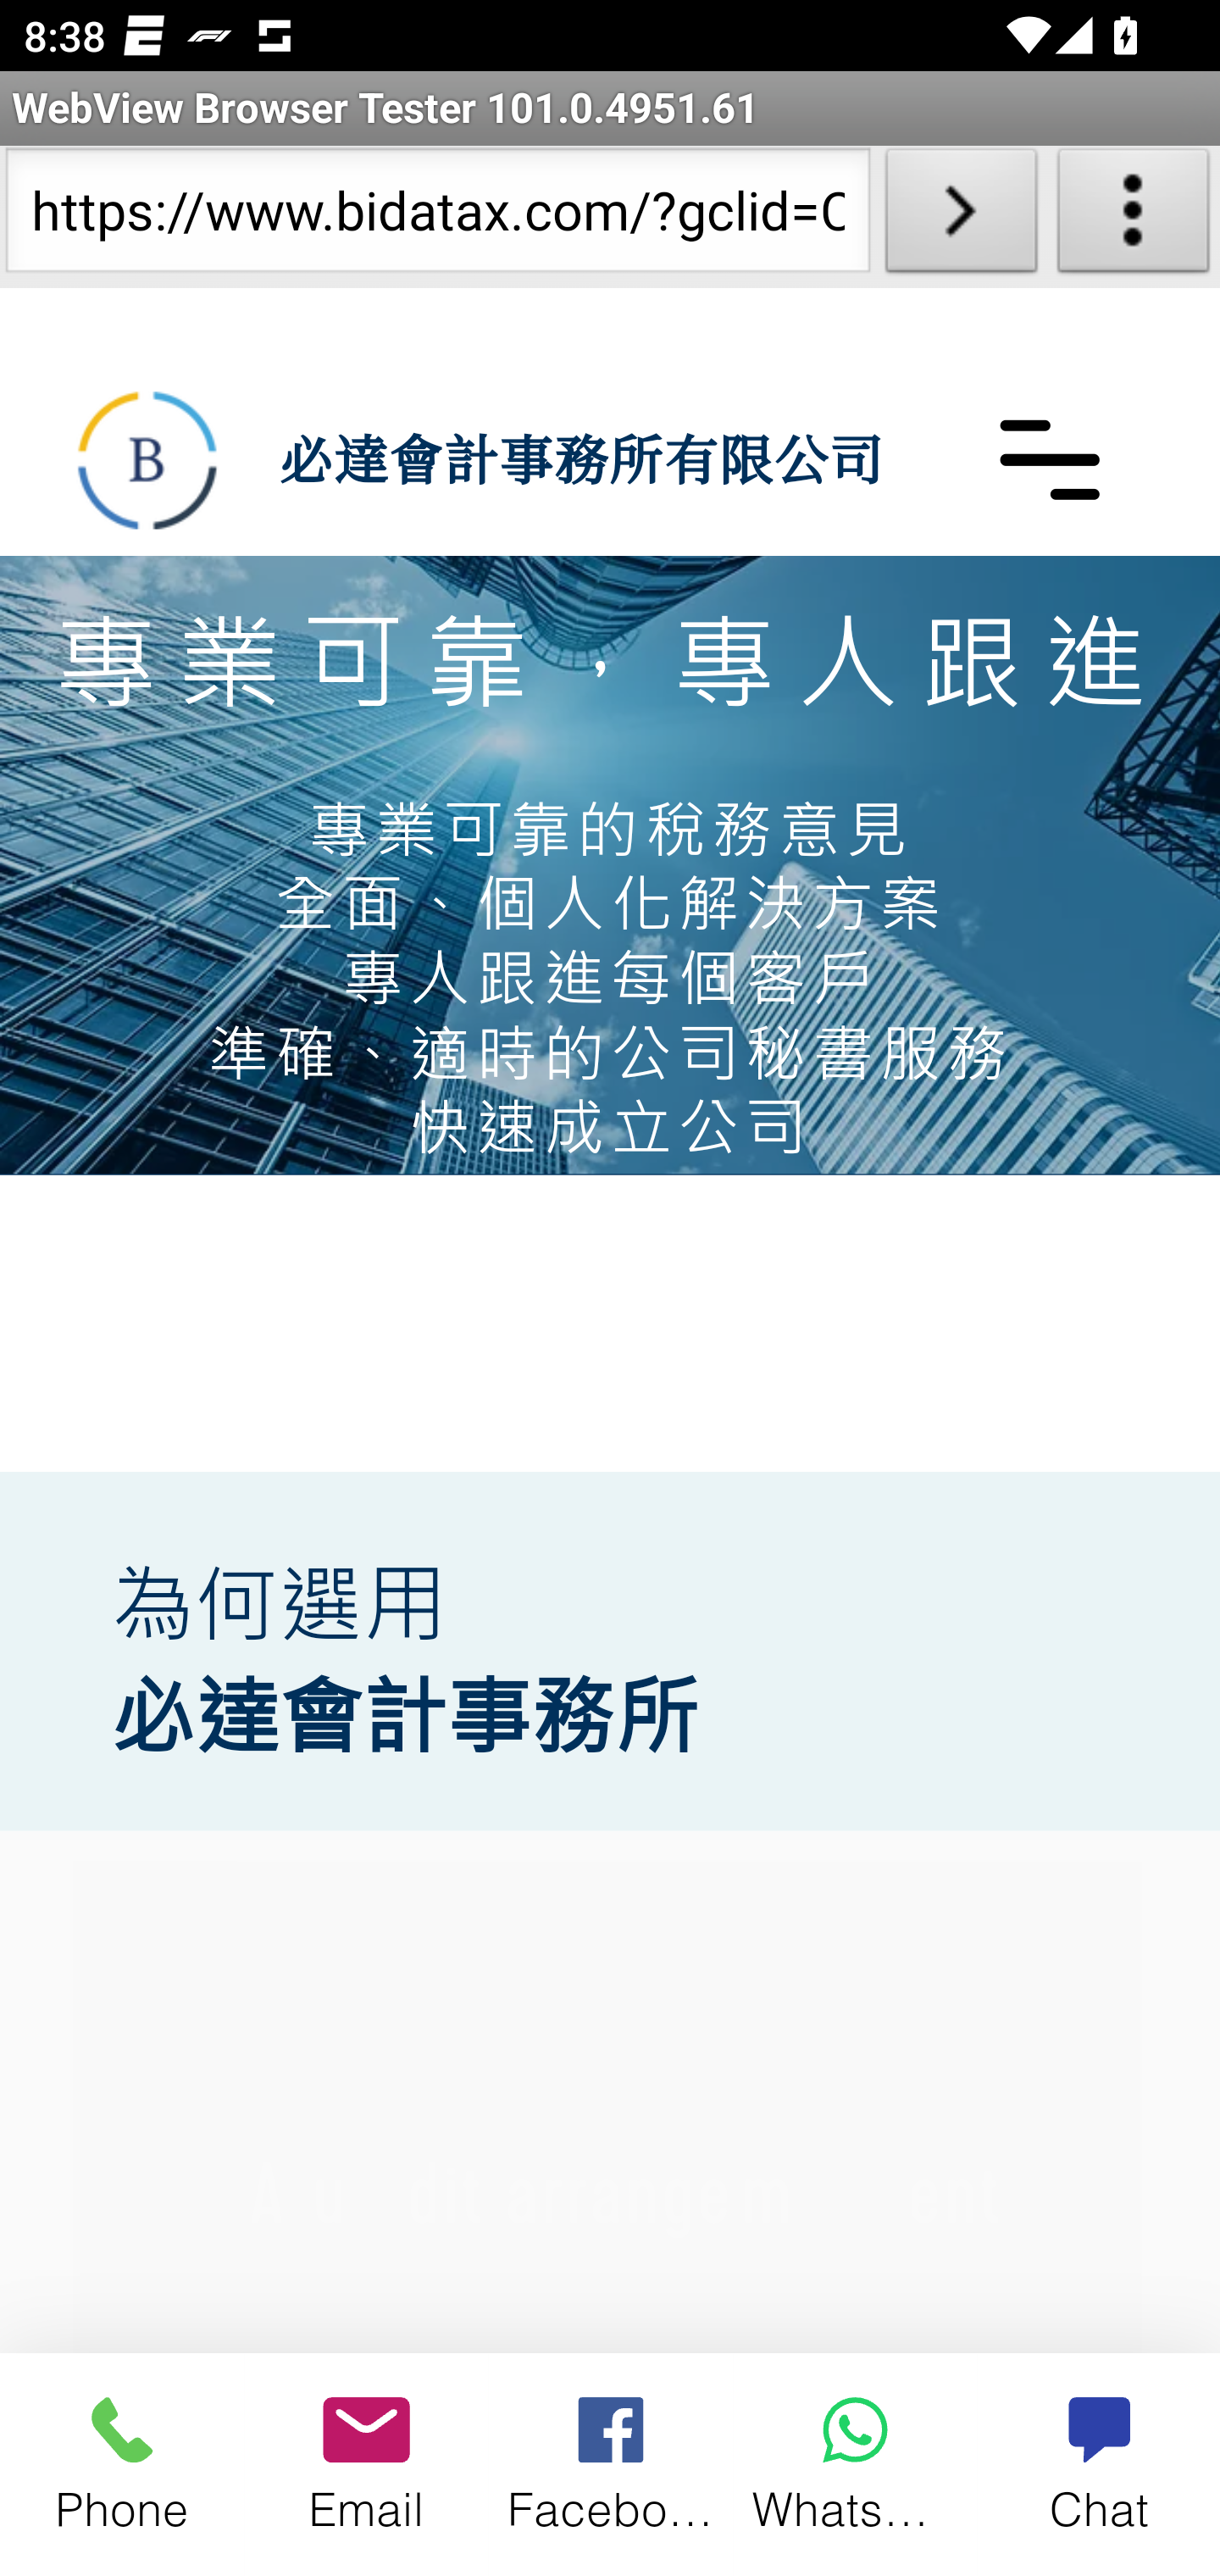 This screenshot has width=1220, height=2576. What do you see at coordinates (147, 459) in the screenshot?
I see `必達會計事務所有限公司` at bounding box center [147, 459].